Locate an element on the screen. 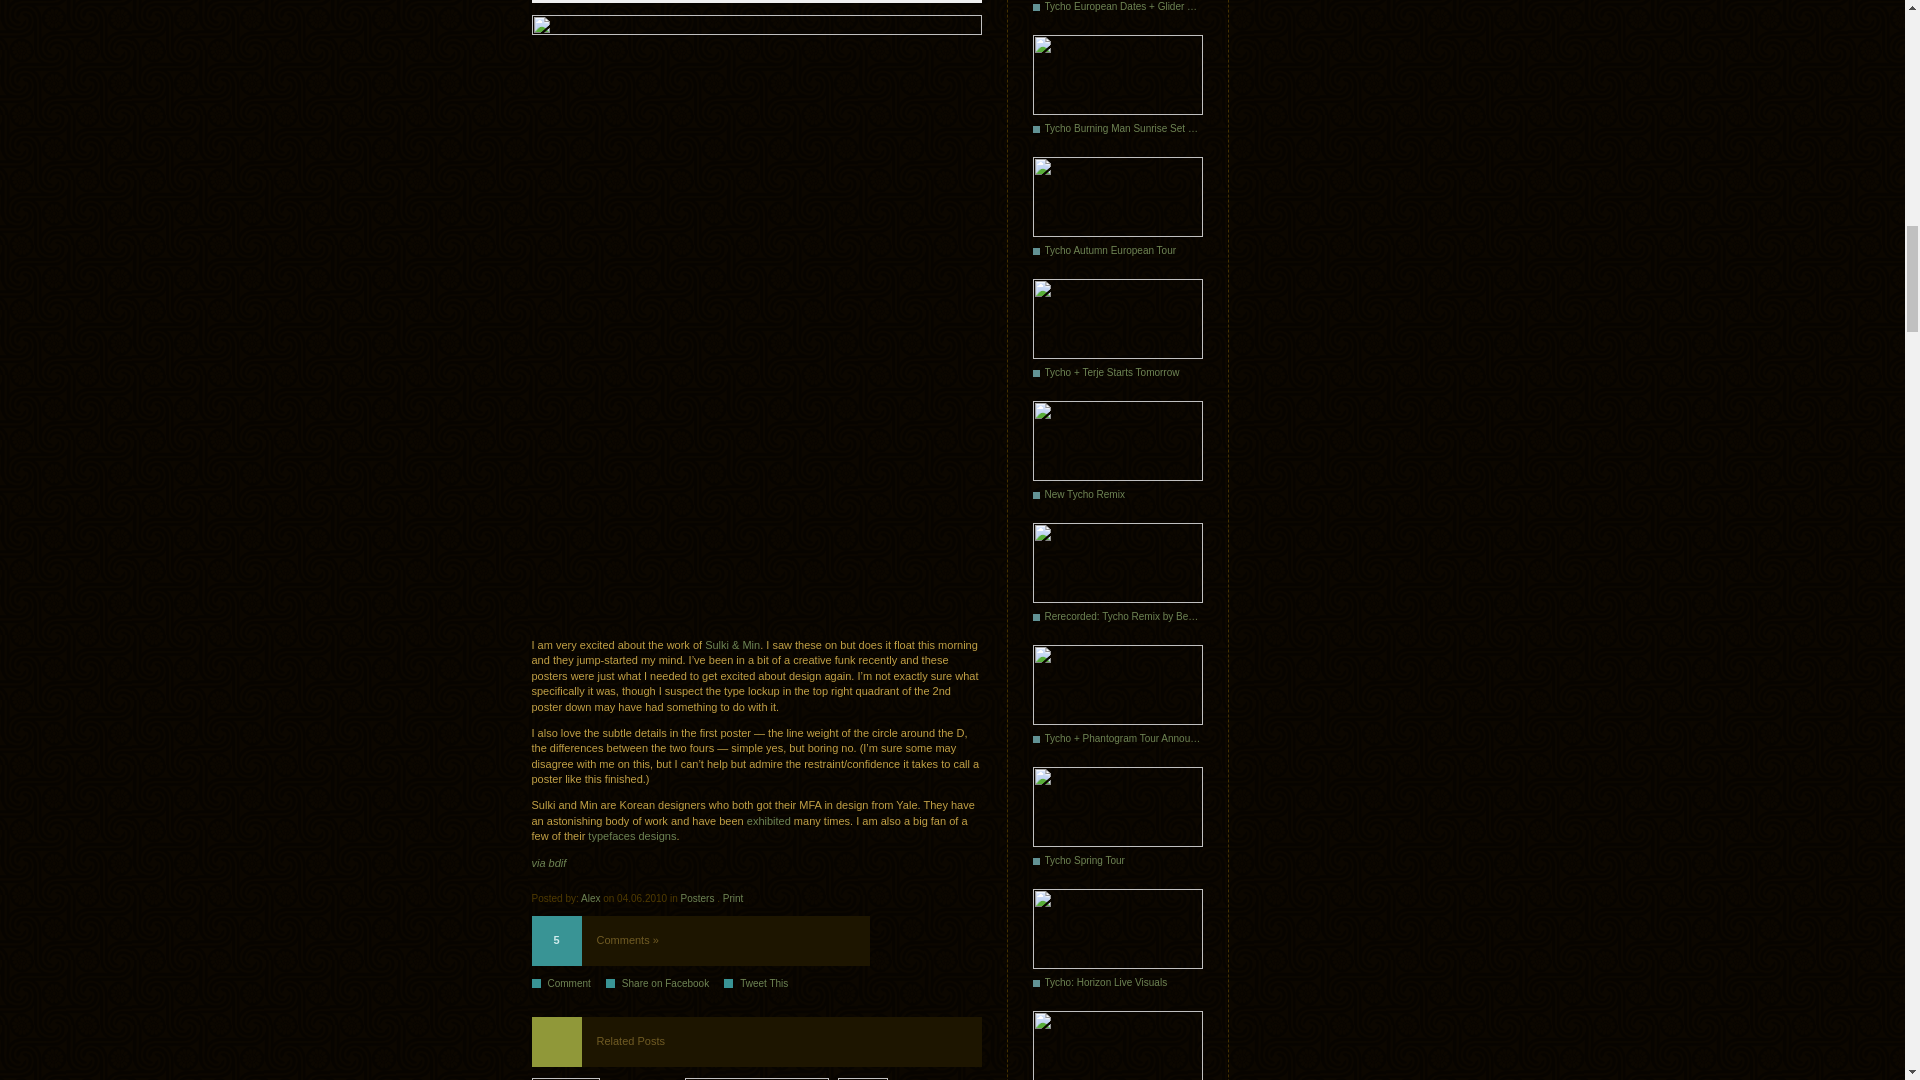  50 Amazing Gig Posters is located at coordinates (909, 1078).